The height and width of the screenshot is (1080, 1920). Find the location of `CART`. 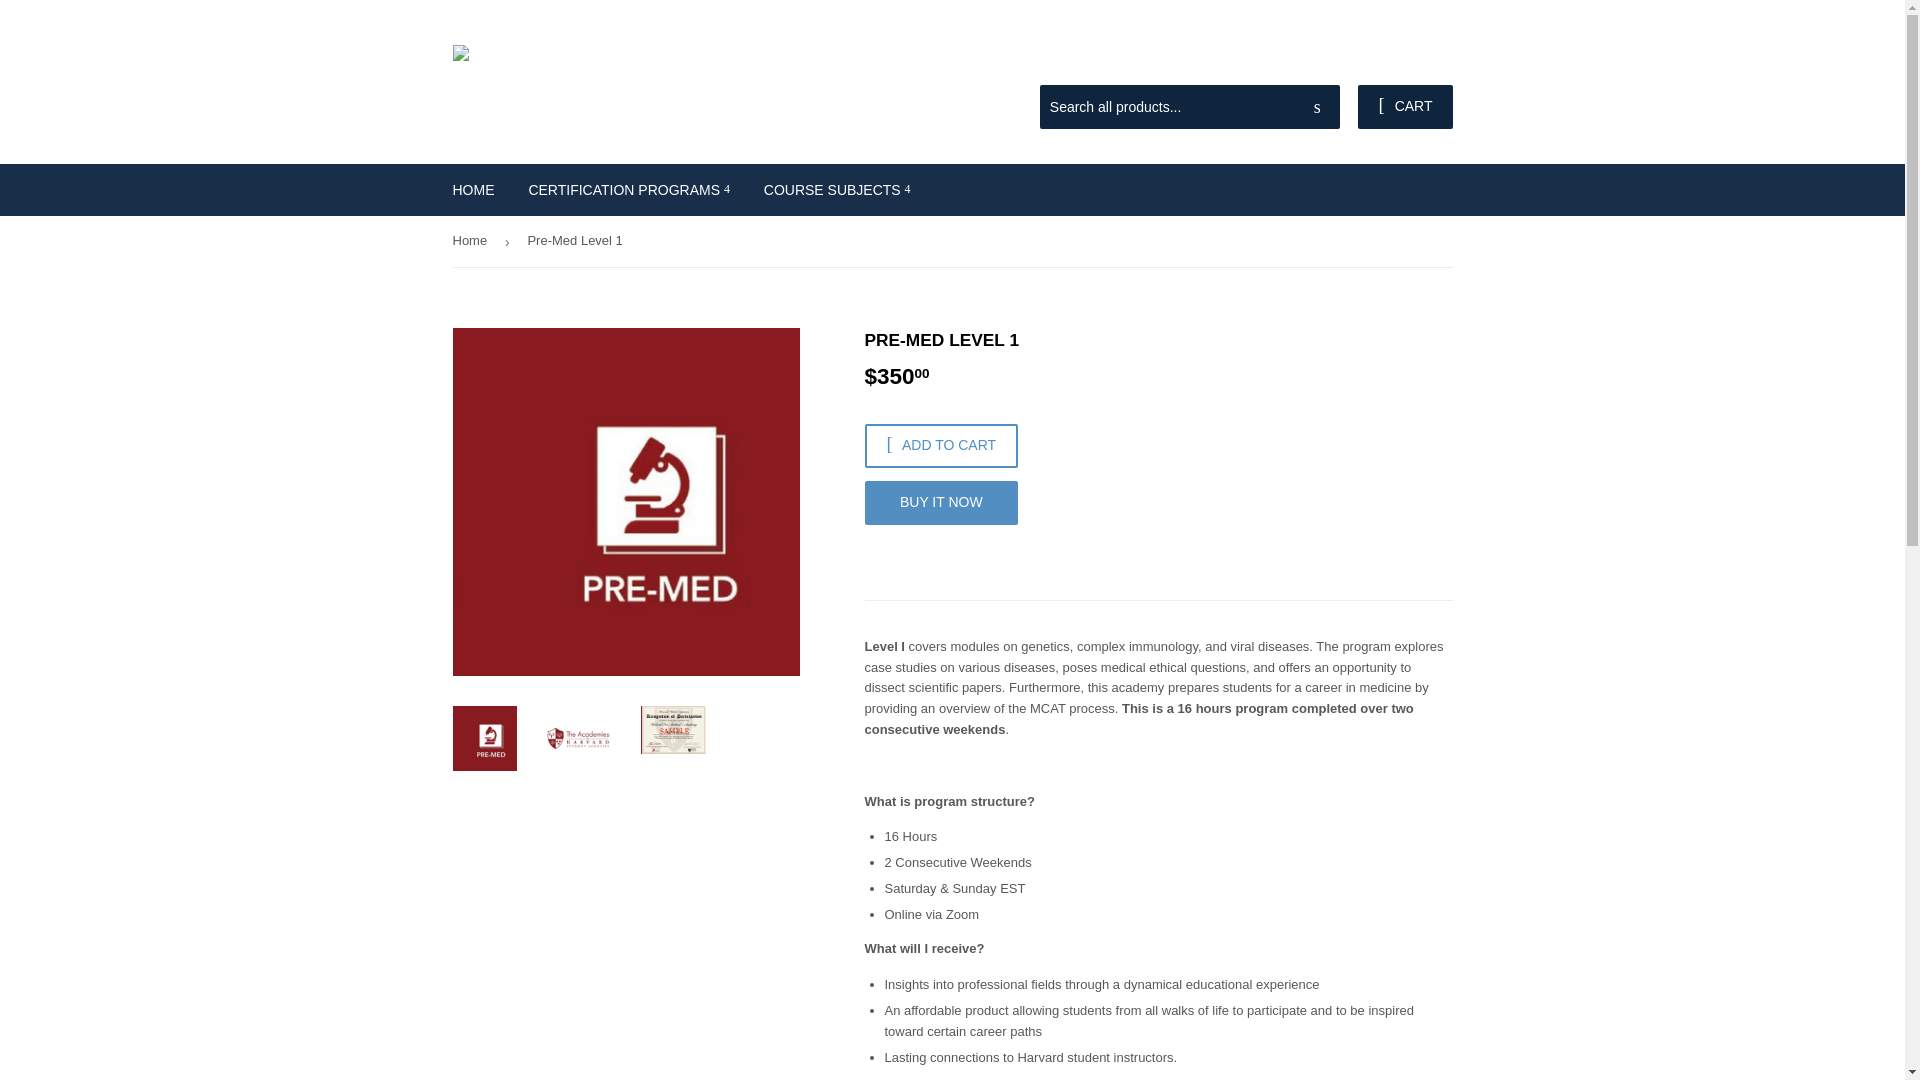

CART is located at coordinates (1404, 106).